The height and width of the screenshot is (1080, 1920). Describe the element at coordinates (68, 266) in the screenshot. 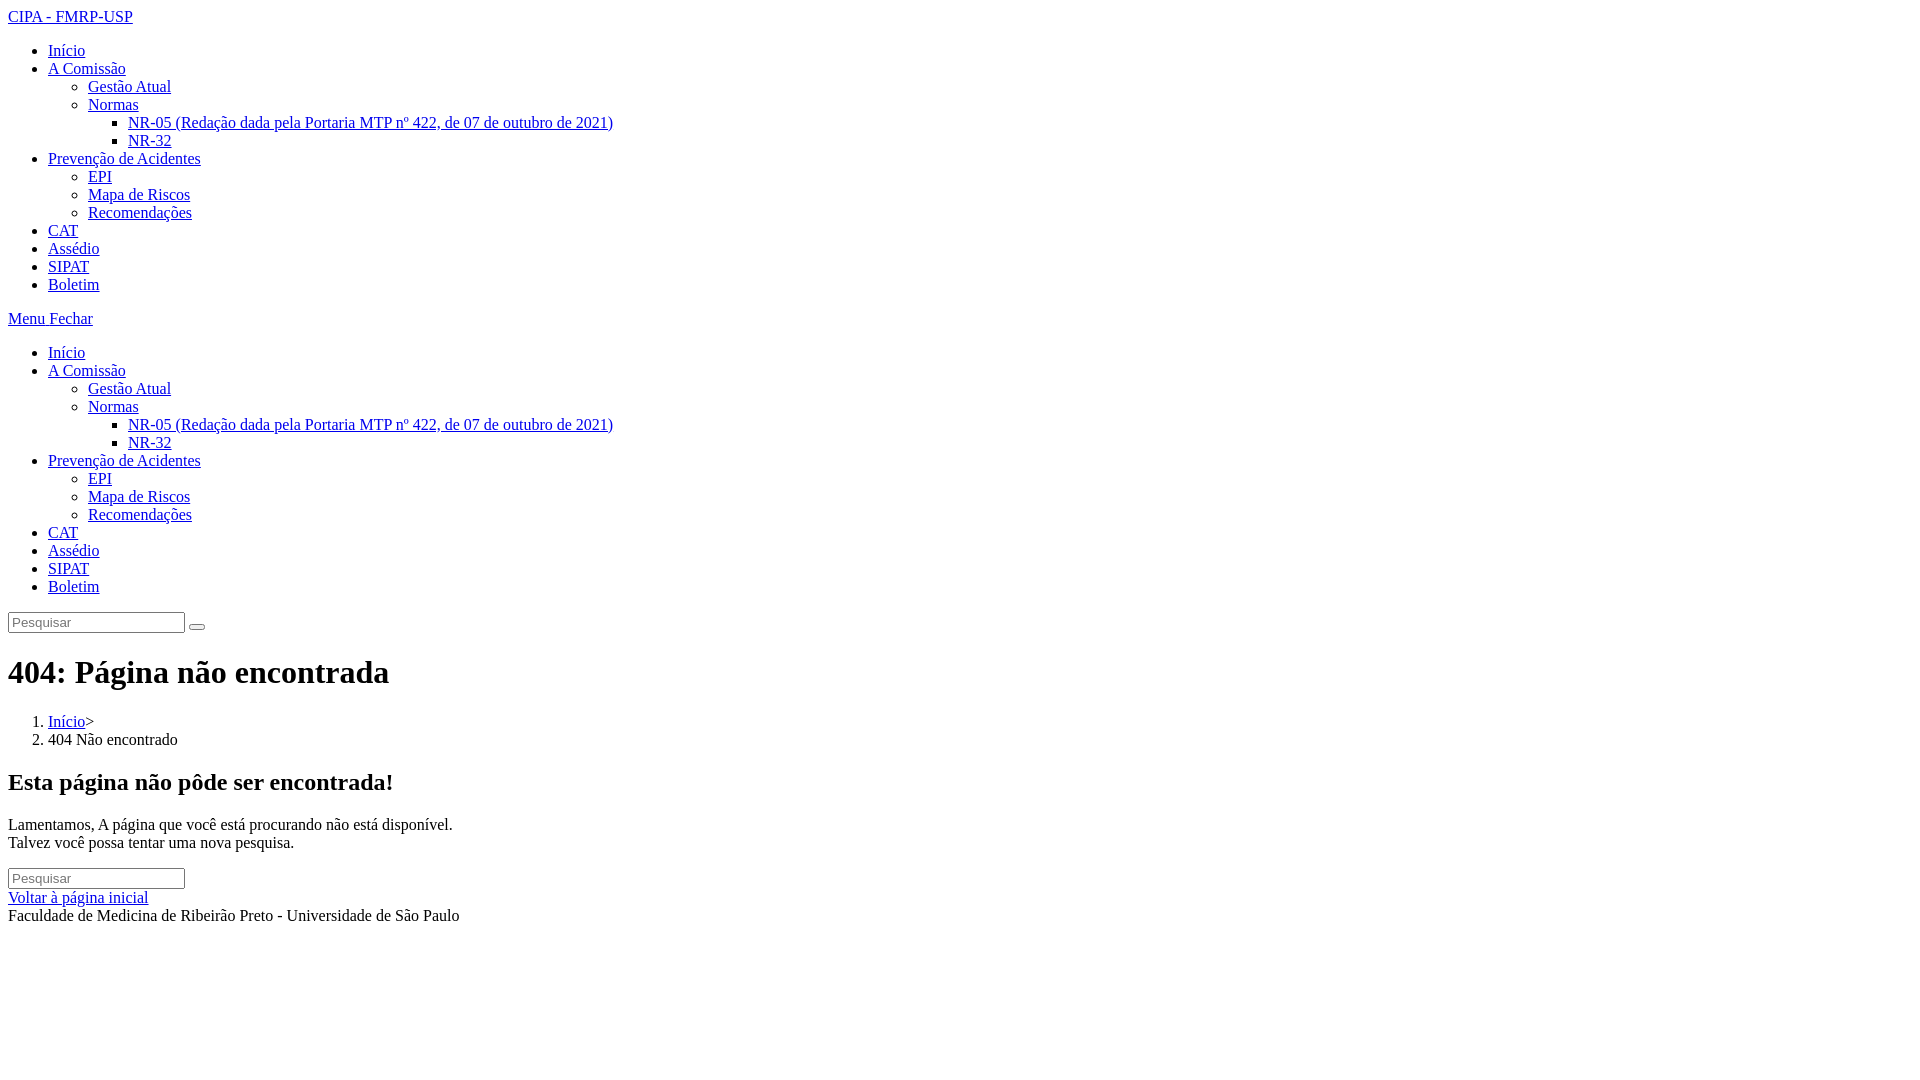

I see `SIPAT` at that location.